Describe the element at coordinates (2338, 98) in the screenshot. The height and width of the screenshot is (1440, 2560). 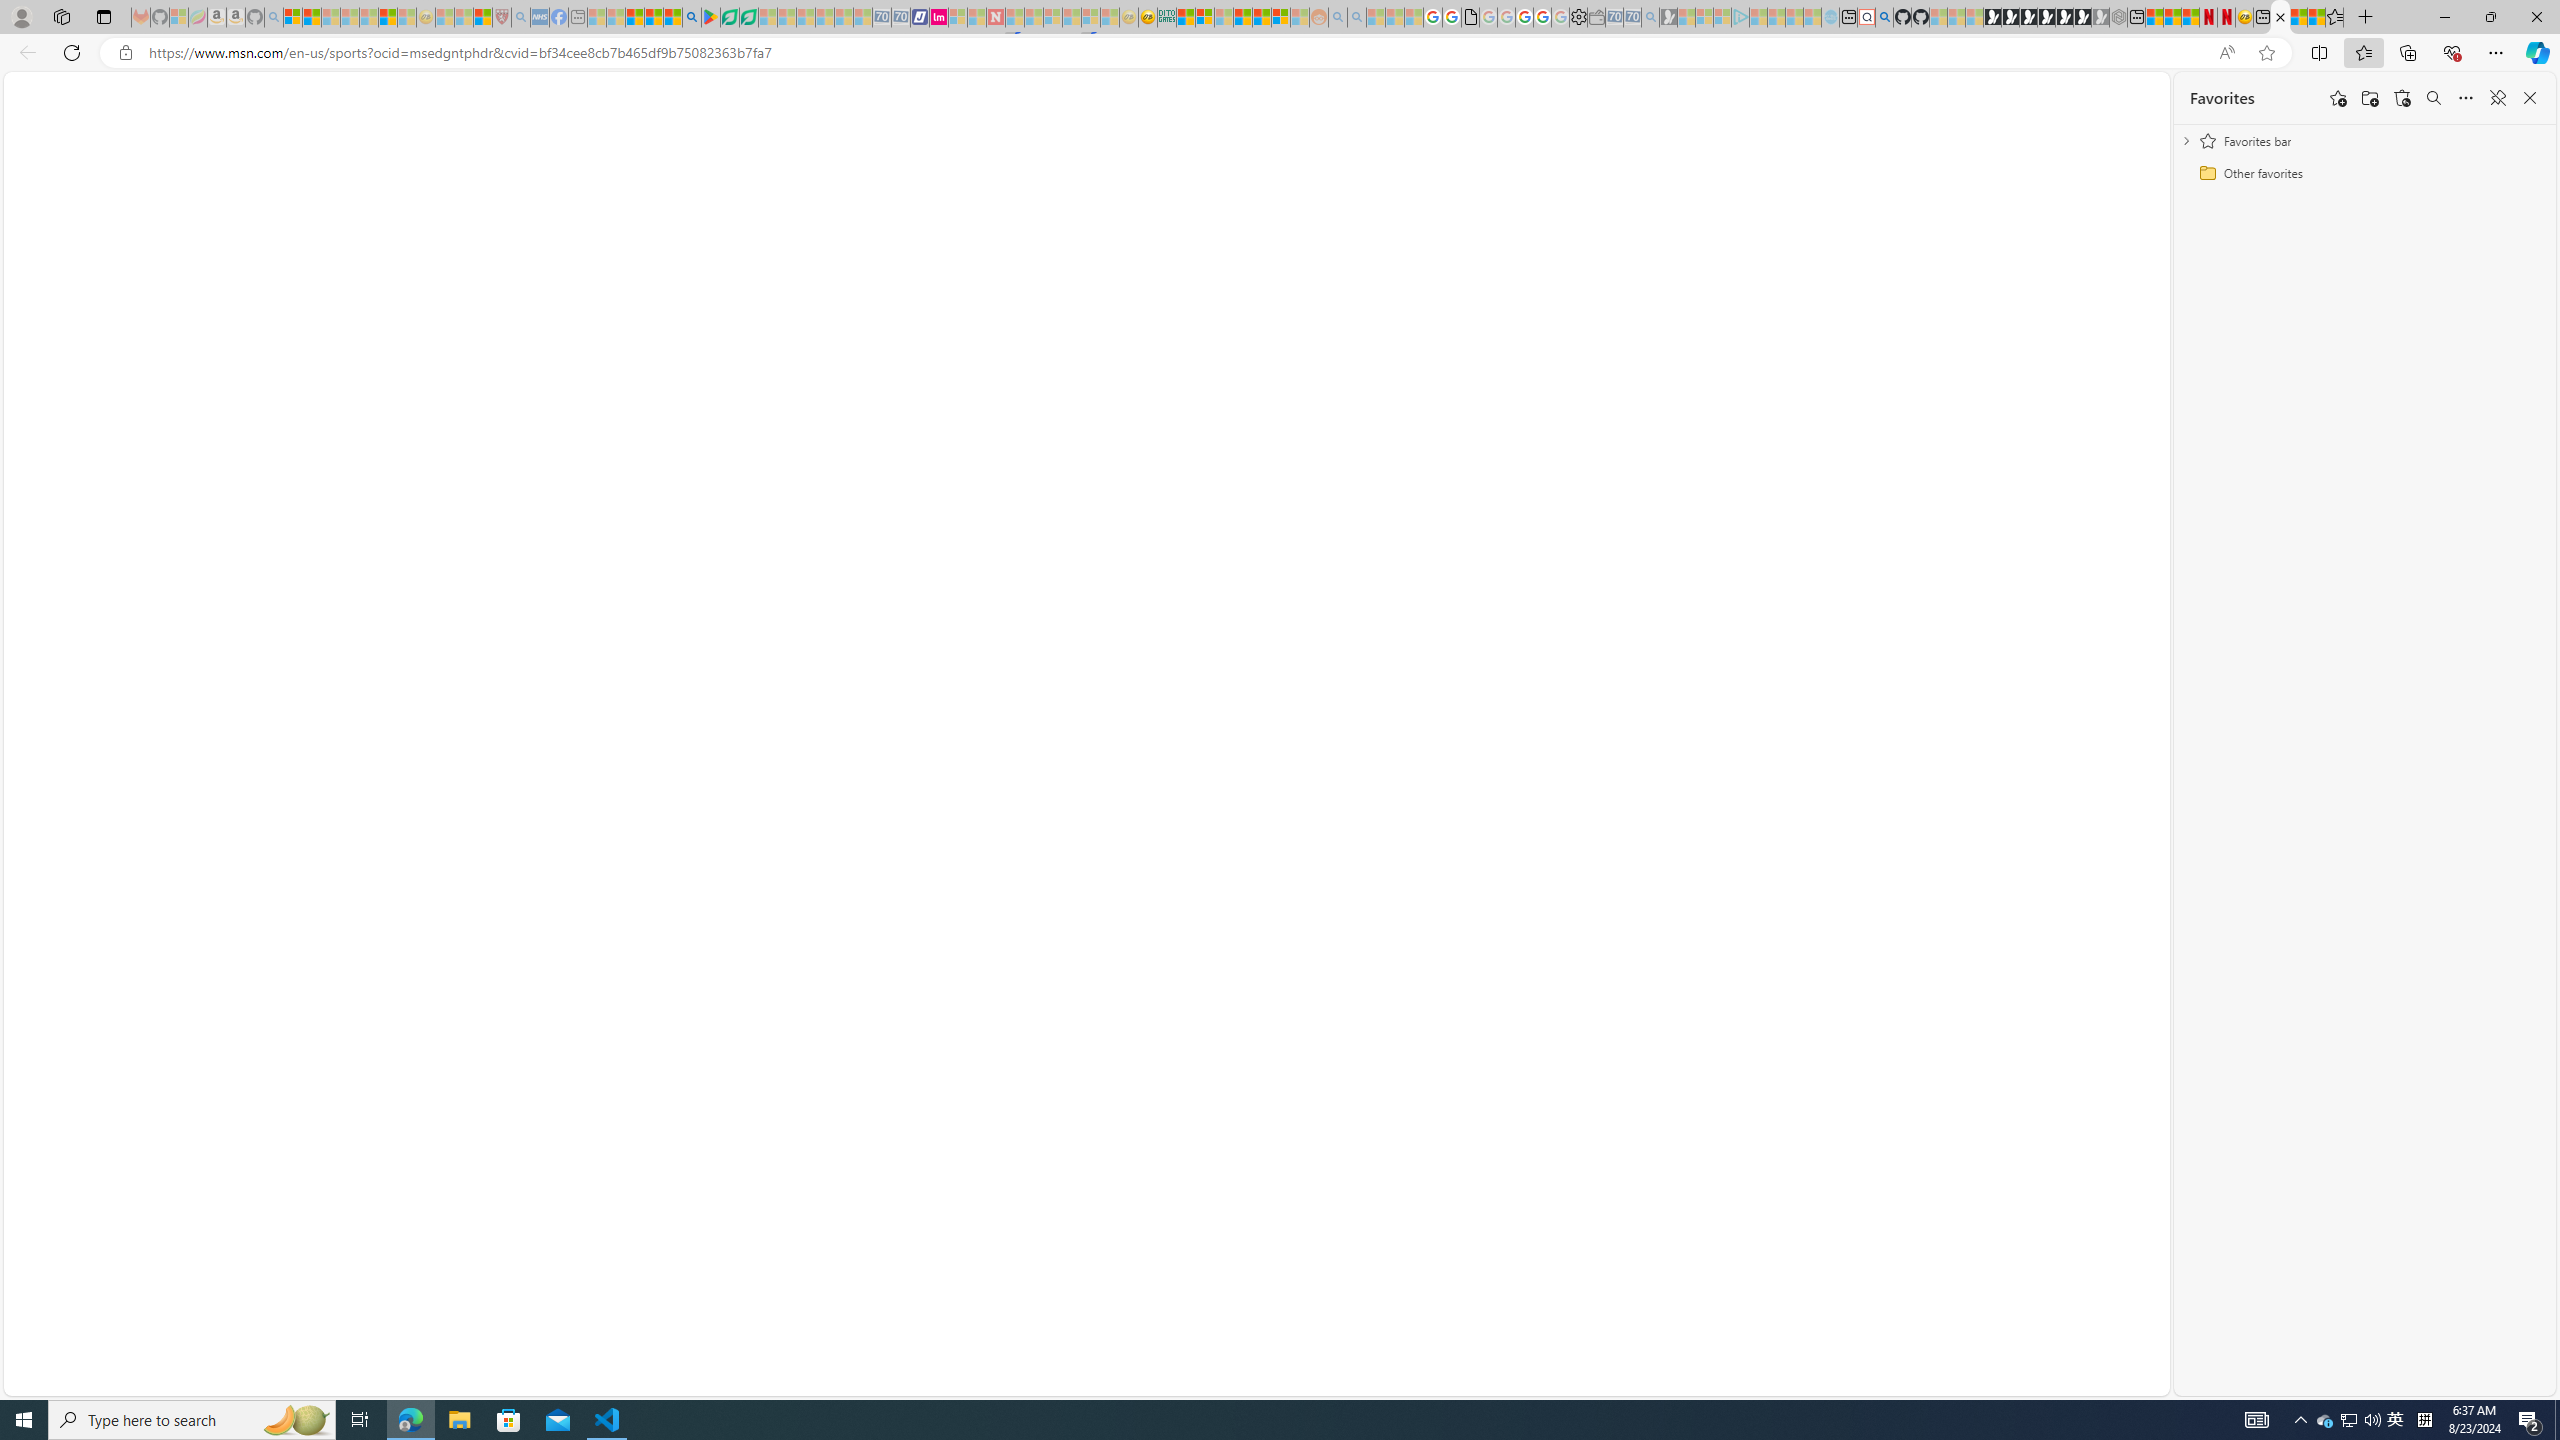
I see `Add this page to favorites` at that location.